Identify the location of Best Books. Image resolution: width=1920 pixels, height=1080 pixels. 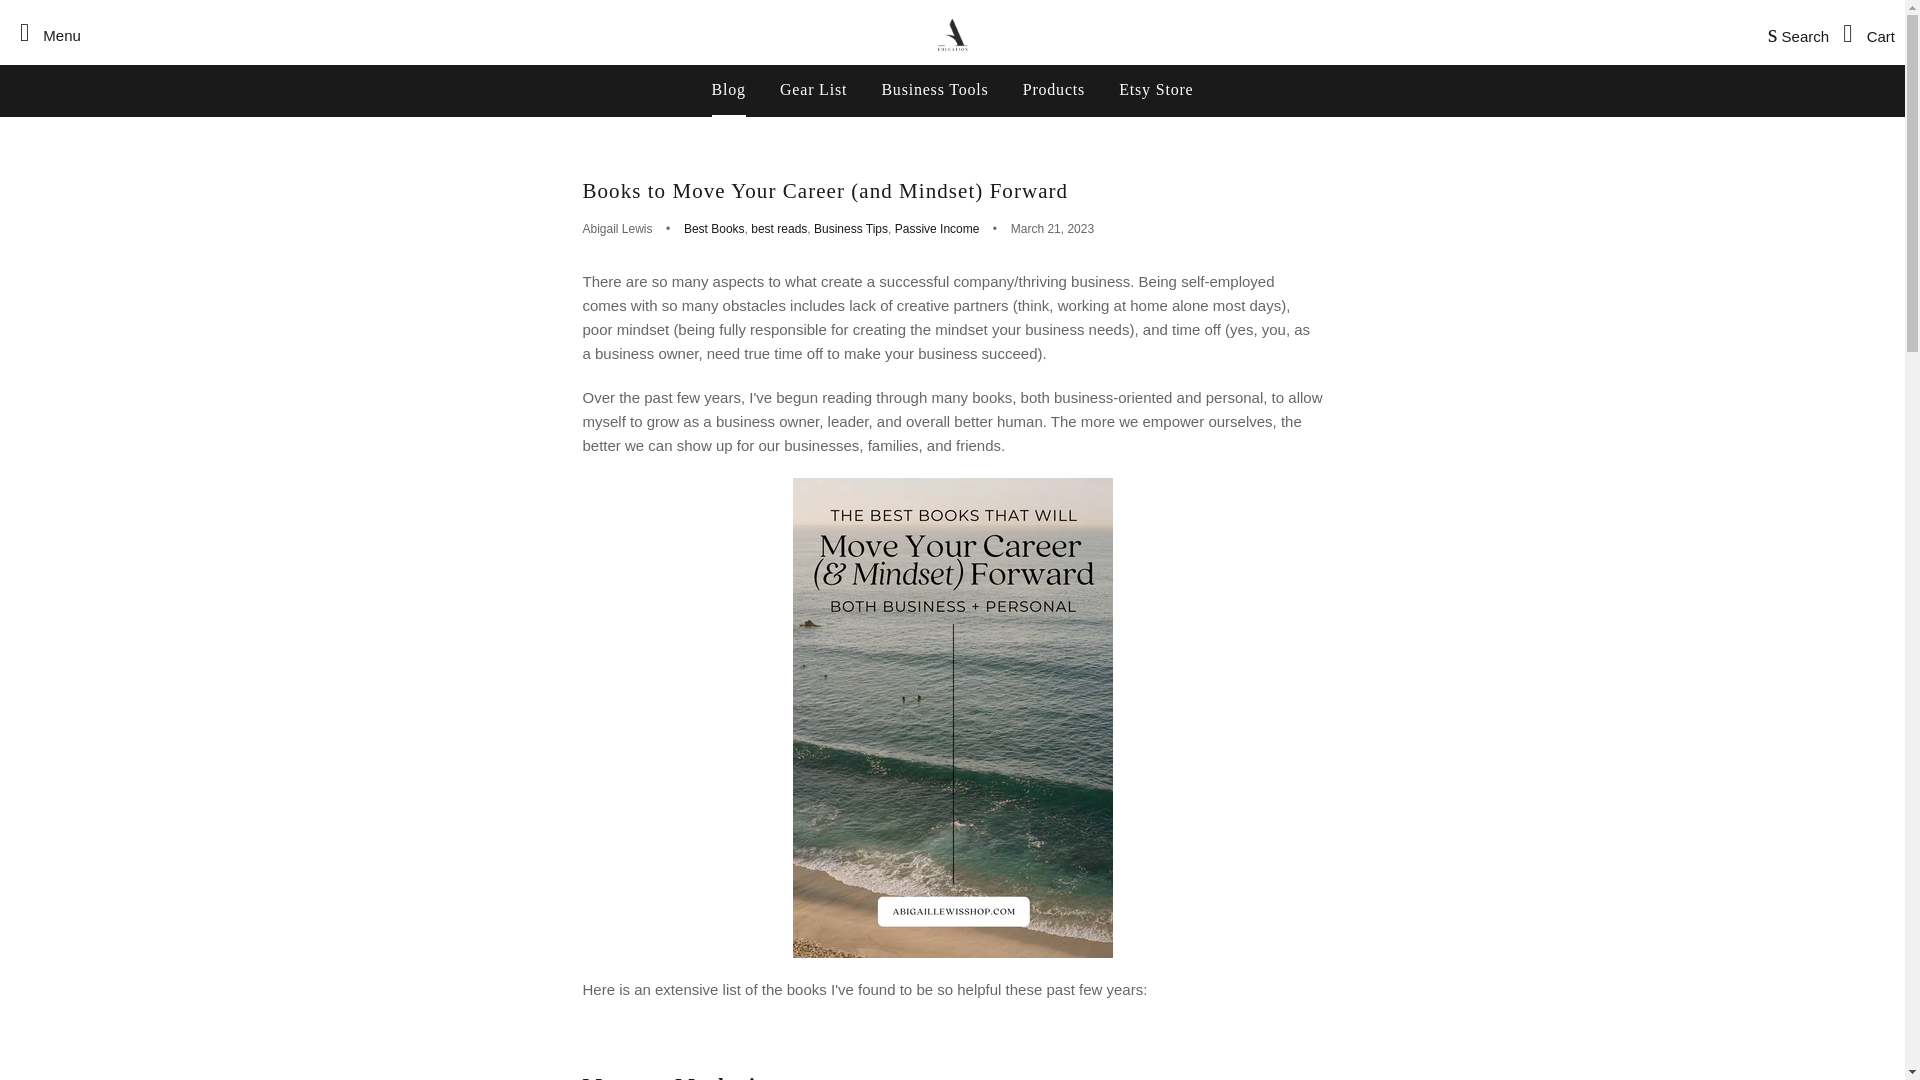
(714, 229).